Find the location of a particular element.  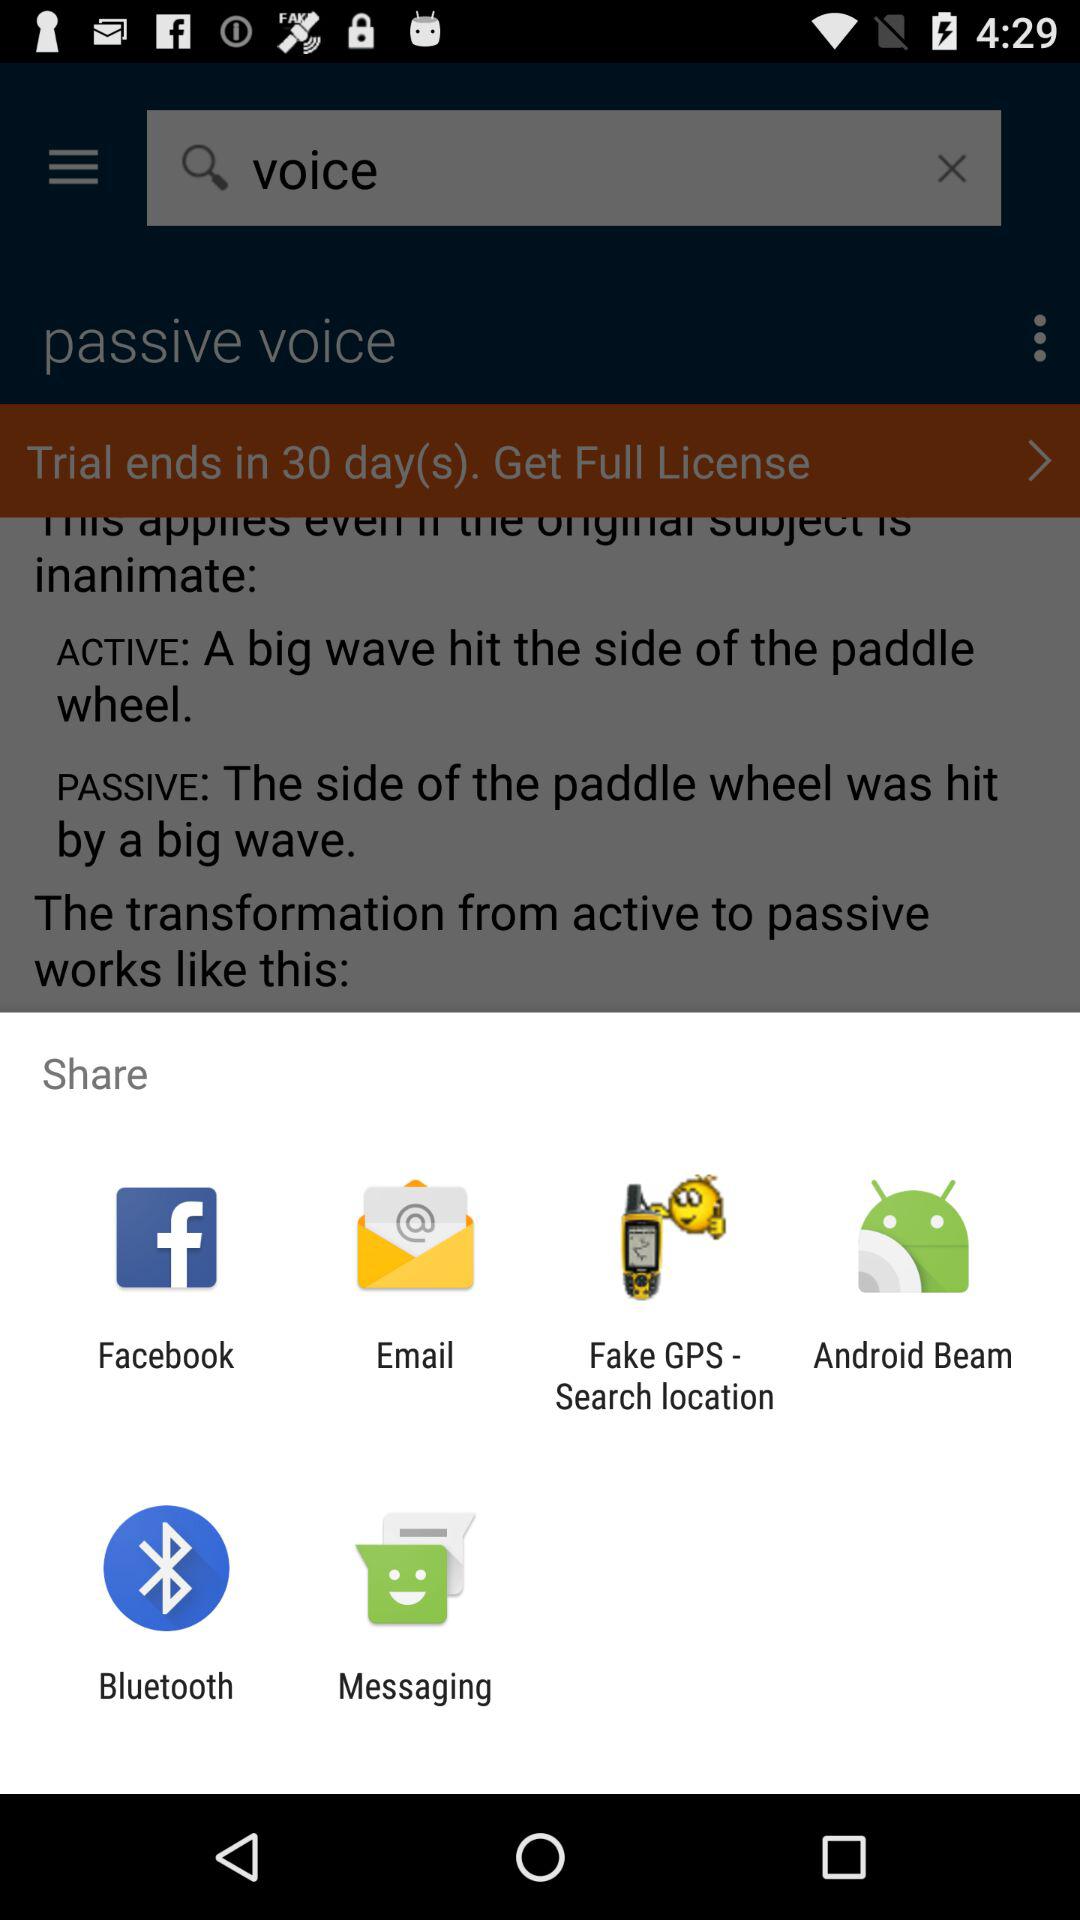

open the item at the bottom right corner is located at coordinates (912, 1375).